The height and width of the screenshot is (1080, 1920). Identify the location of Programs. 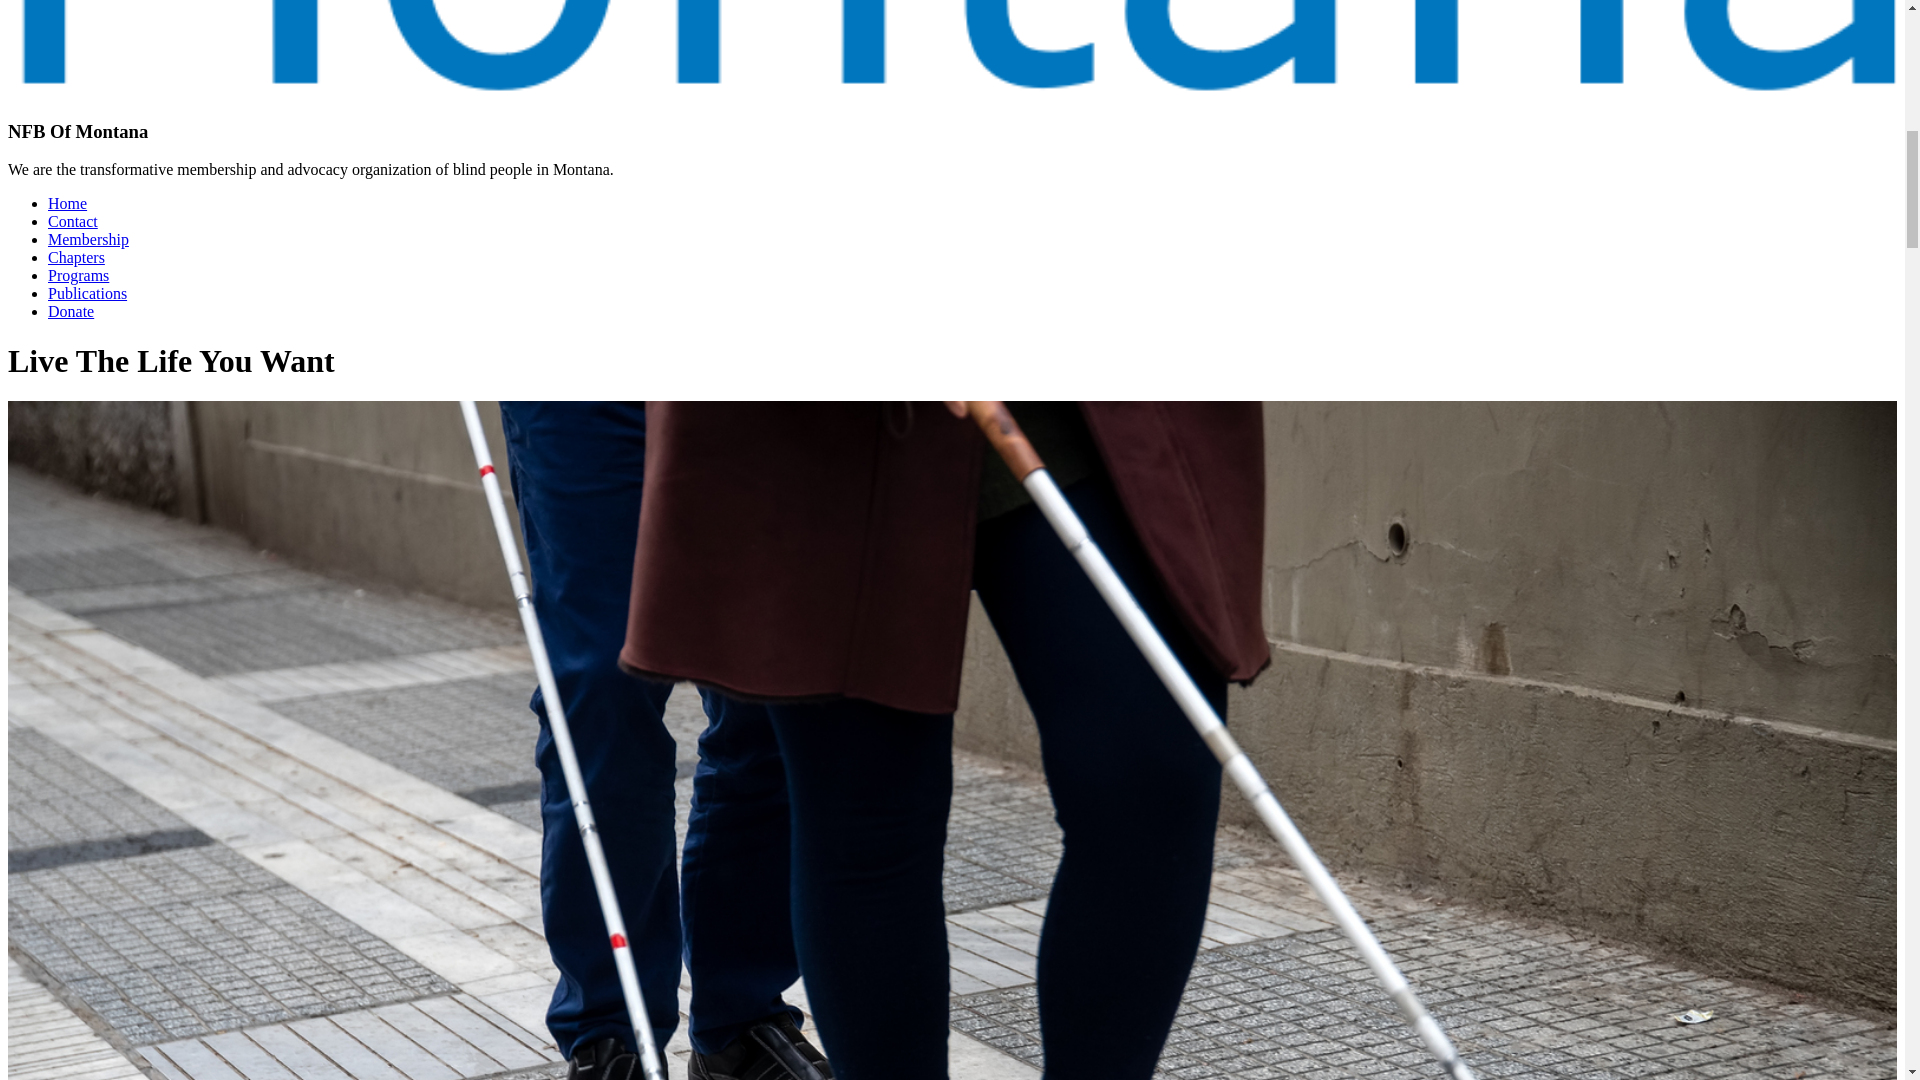
(78, 275).